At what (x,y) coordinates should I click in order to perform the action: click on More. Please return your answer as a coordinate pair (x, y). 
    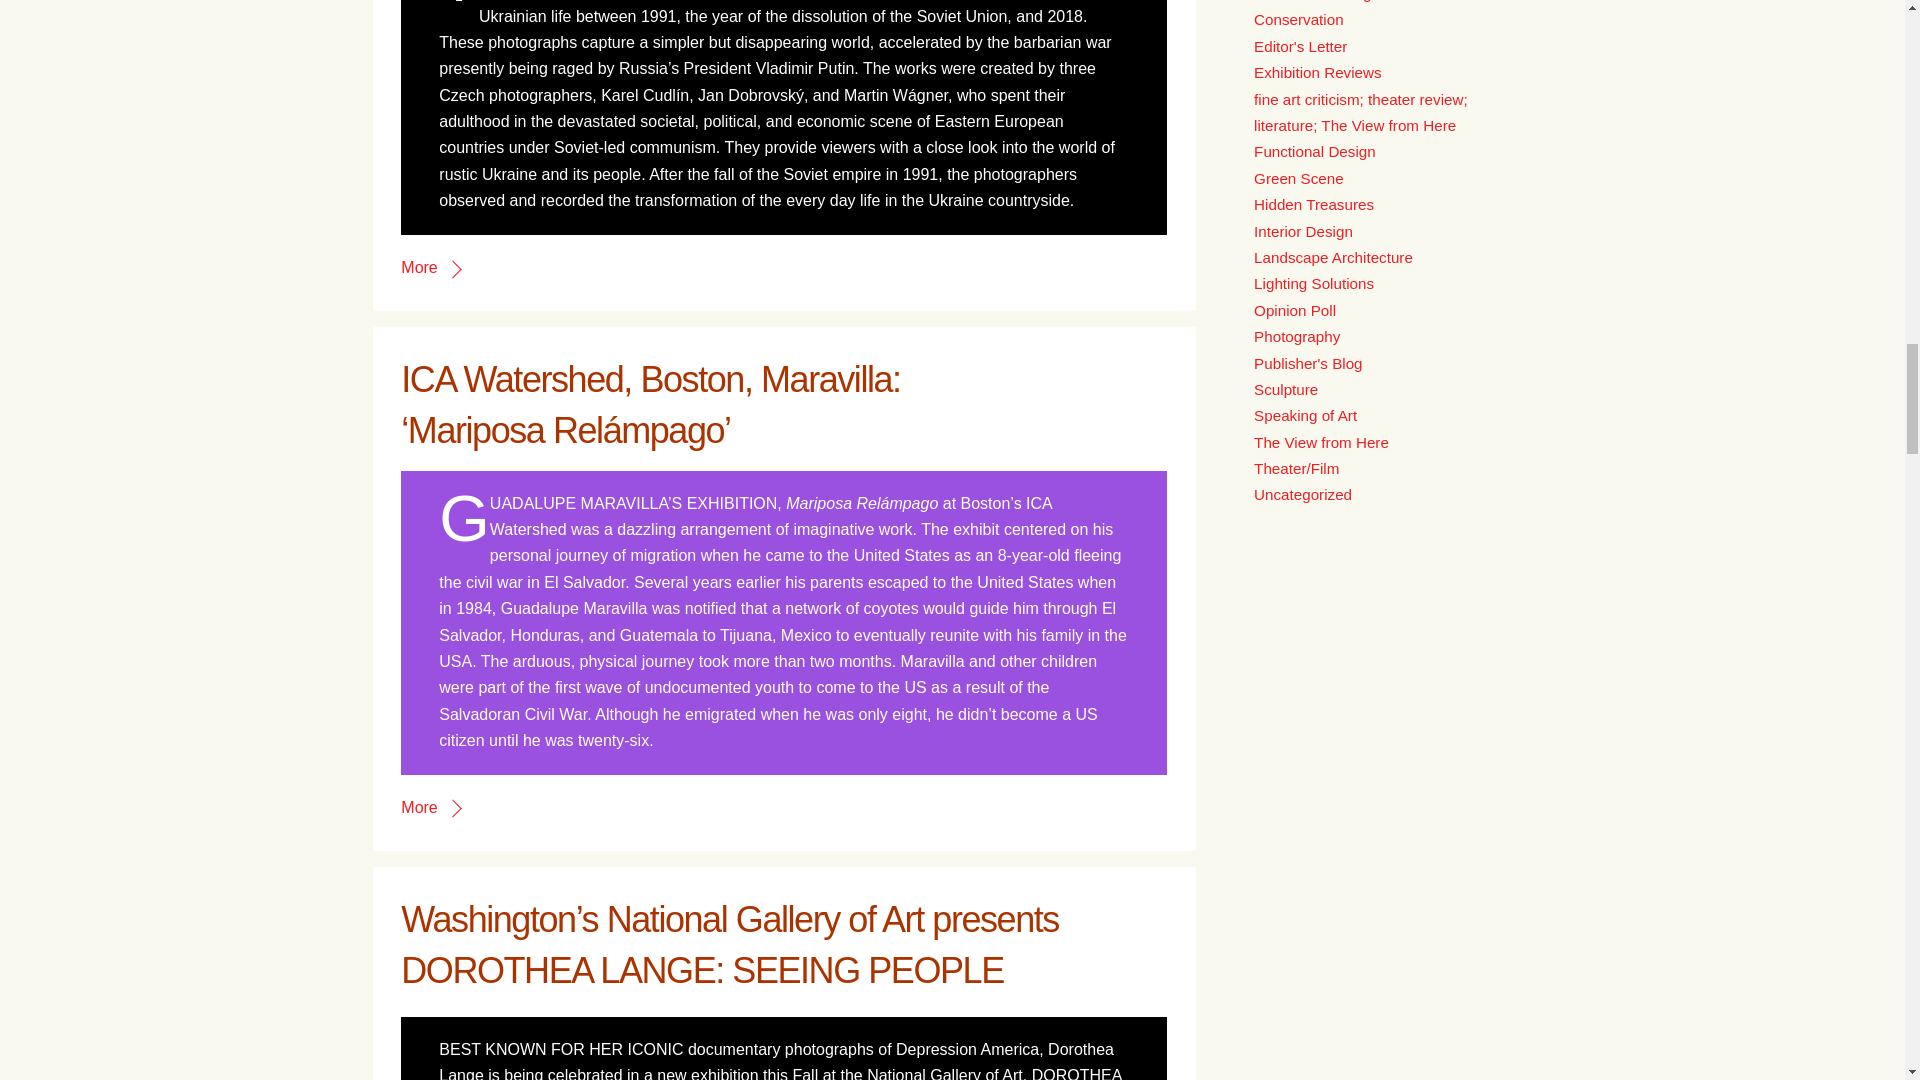
    Looking at the image, I should click on (430, 808).